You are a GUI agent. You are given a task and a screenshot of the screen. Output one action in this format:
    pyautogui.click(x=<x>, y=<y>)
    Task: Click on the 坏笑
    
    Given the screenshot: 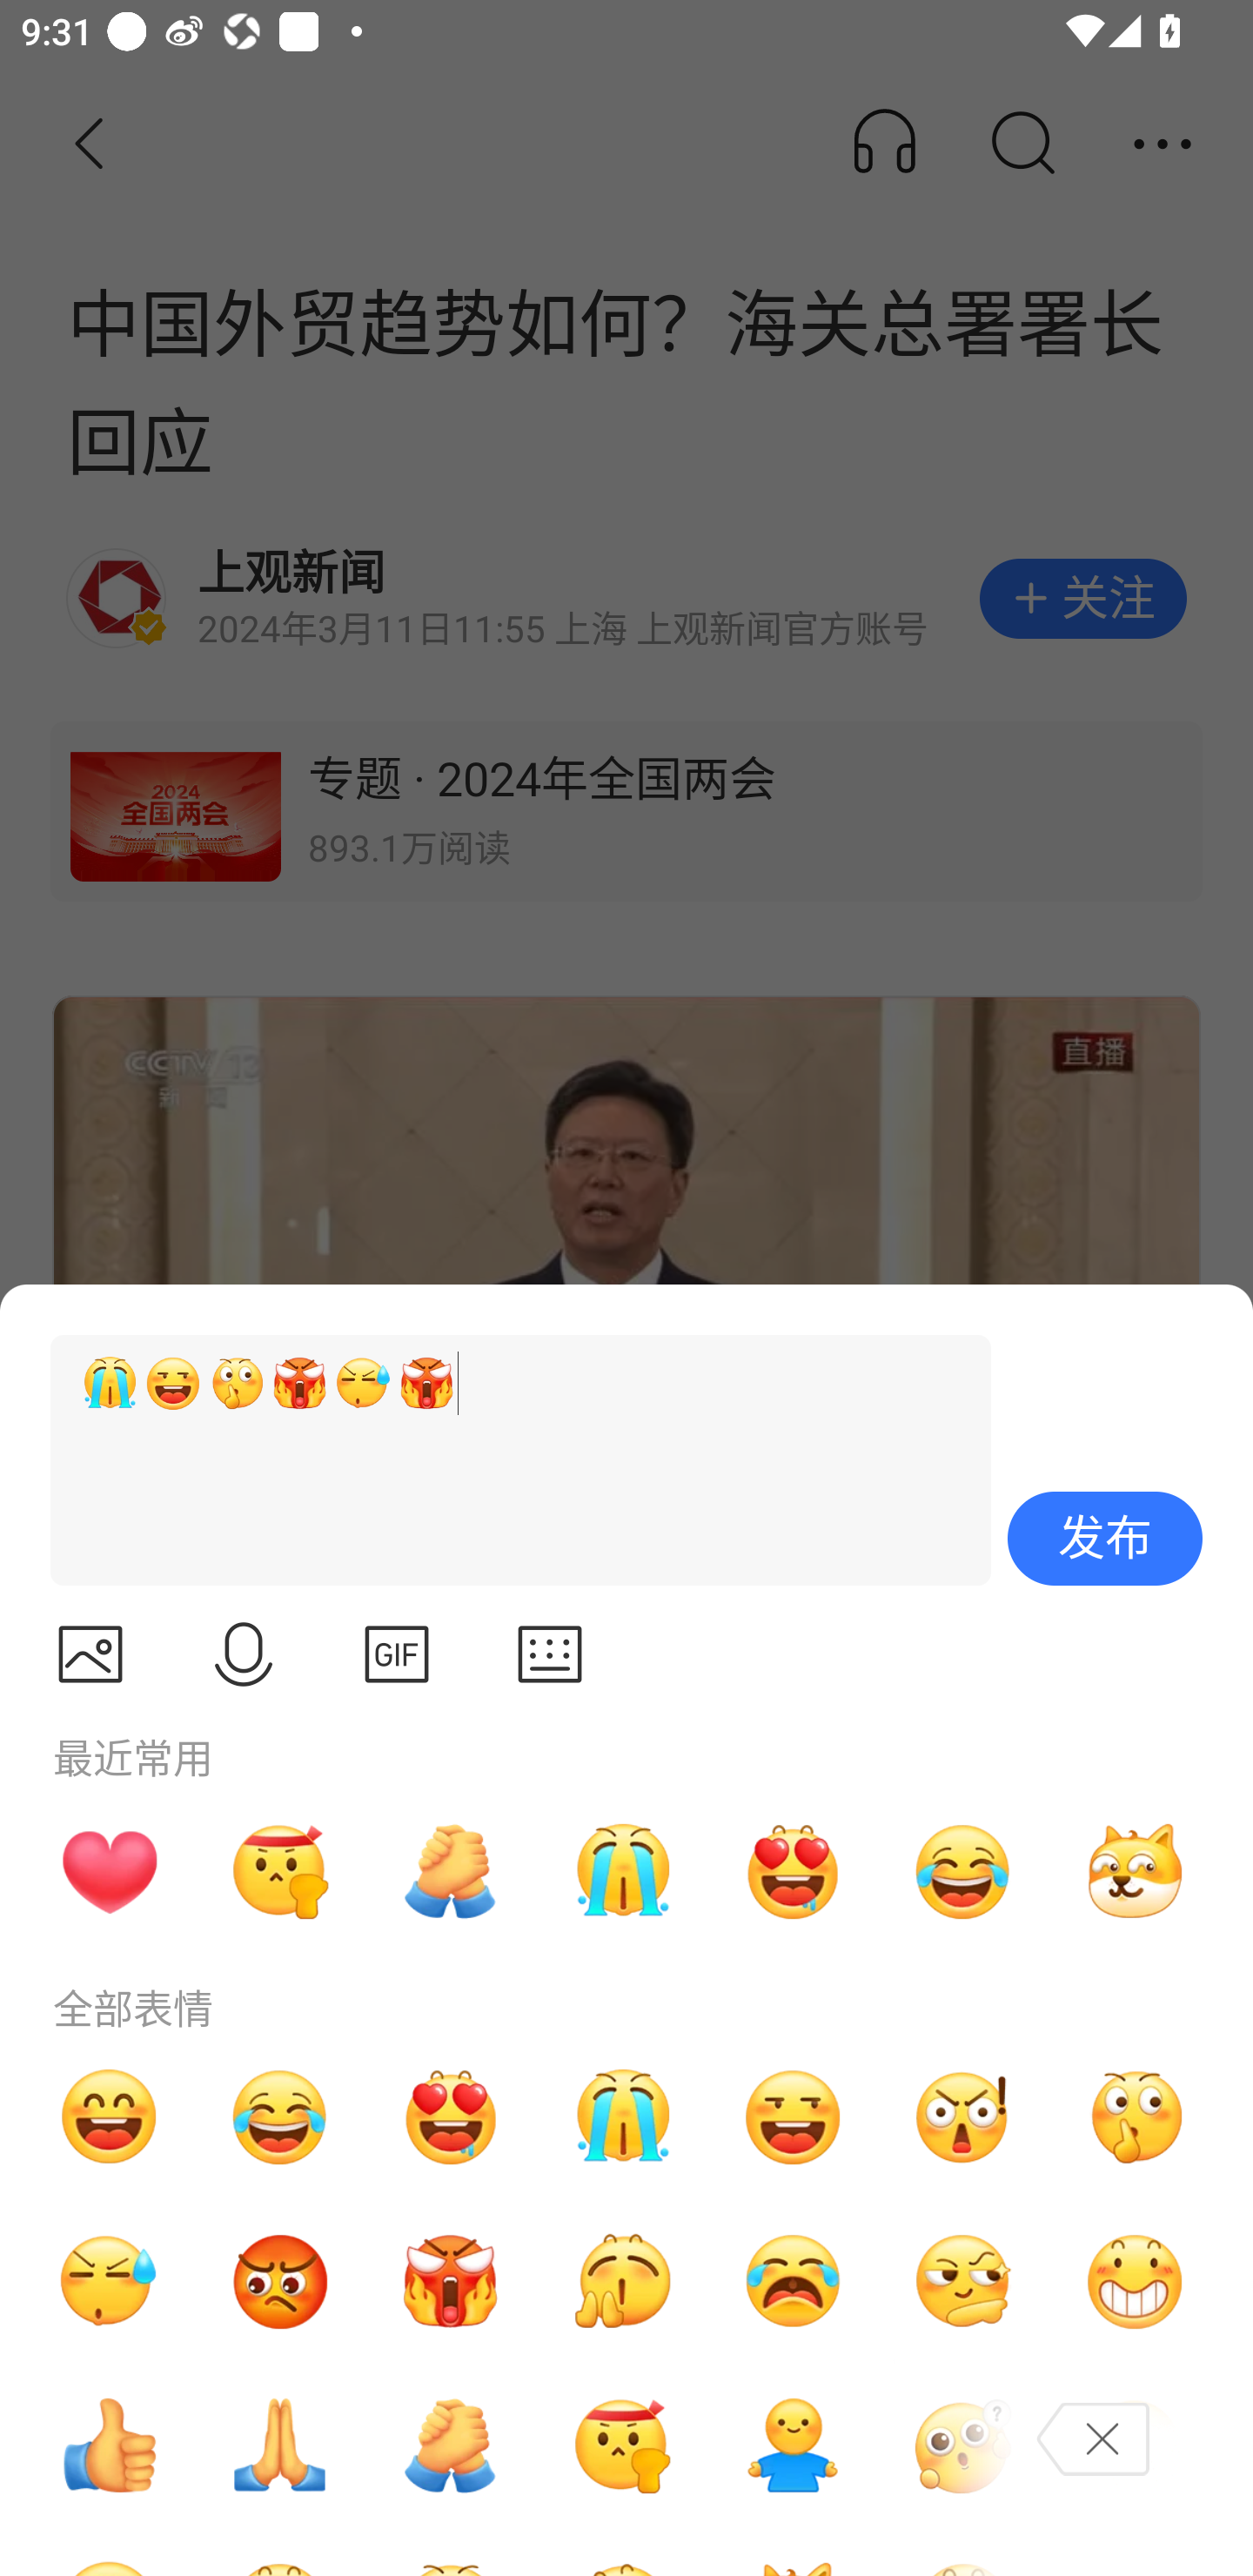 What is the action you would take?
    pyautogui.click(x=1135, y=2282)
    